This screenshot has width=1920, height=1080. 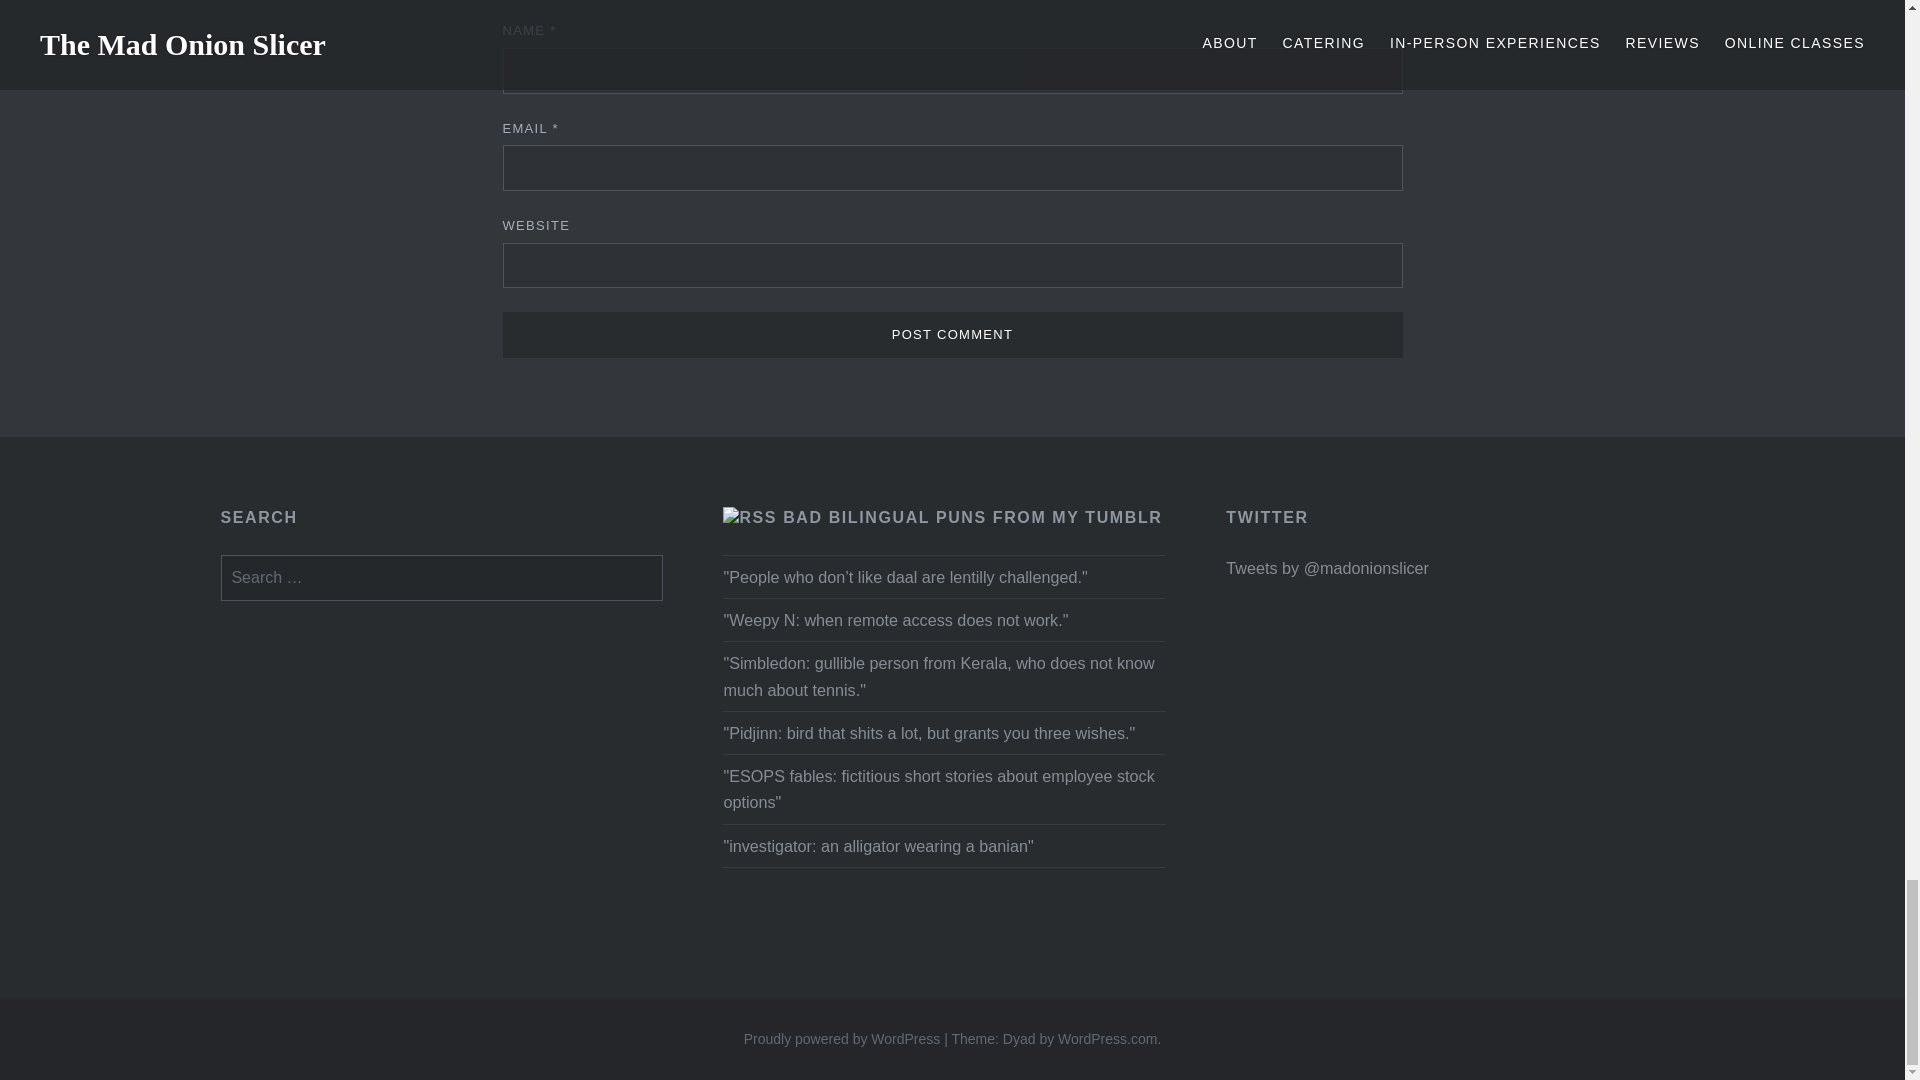 I want to click on "Weepy N: when remote access does not work.", so click(x=895, y=620).